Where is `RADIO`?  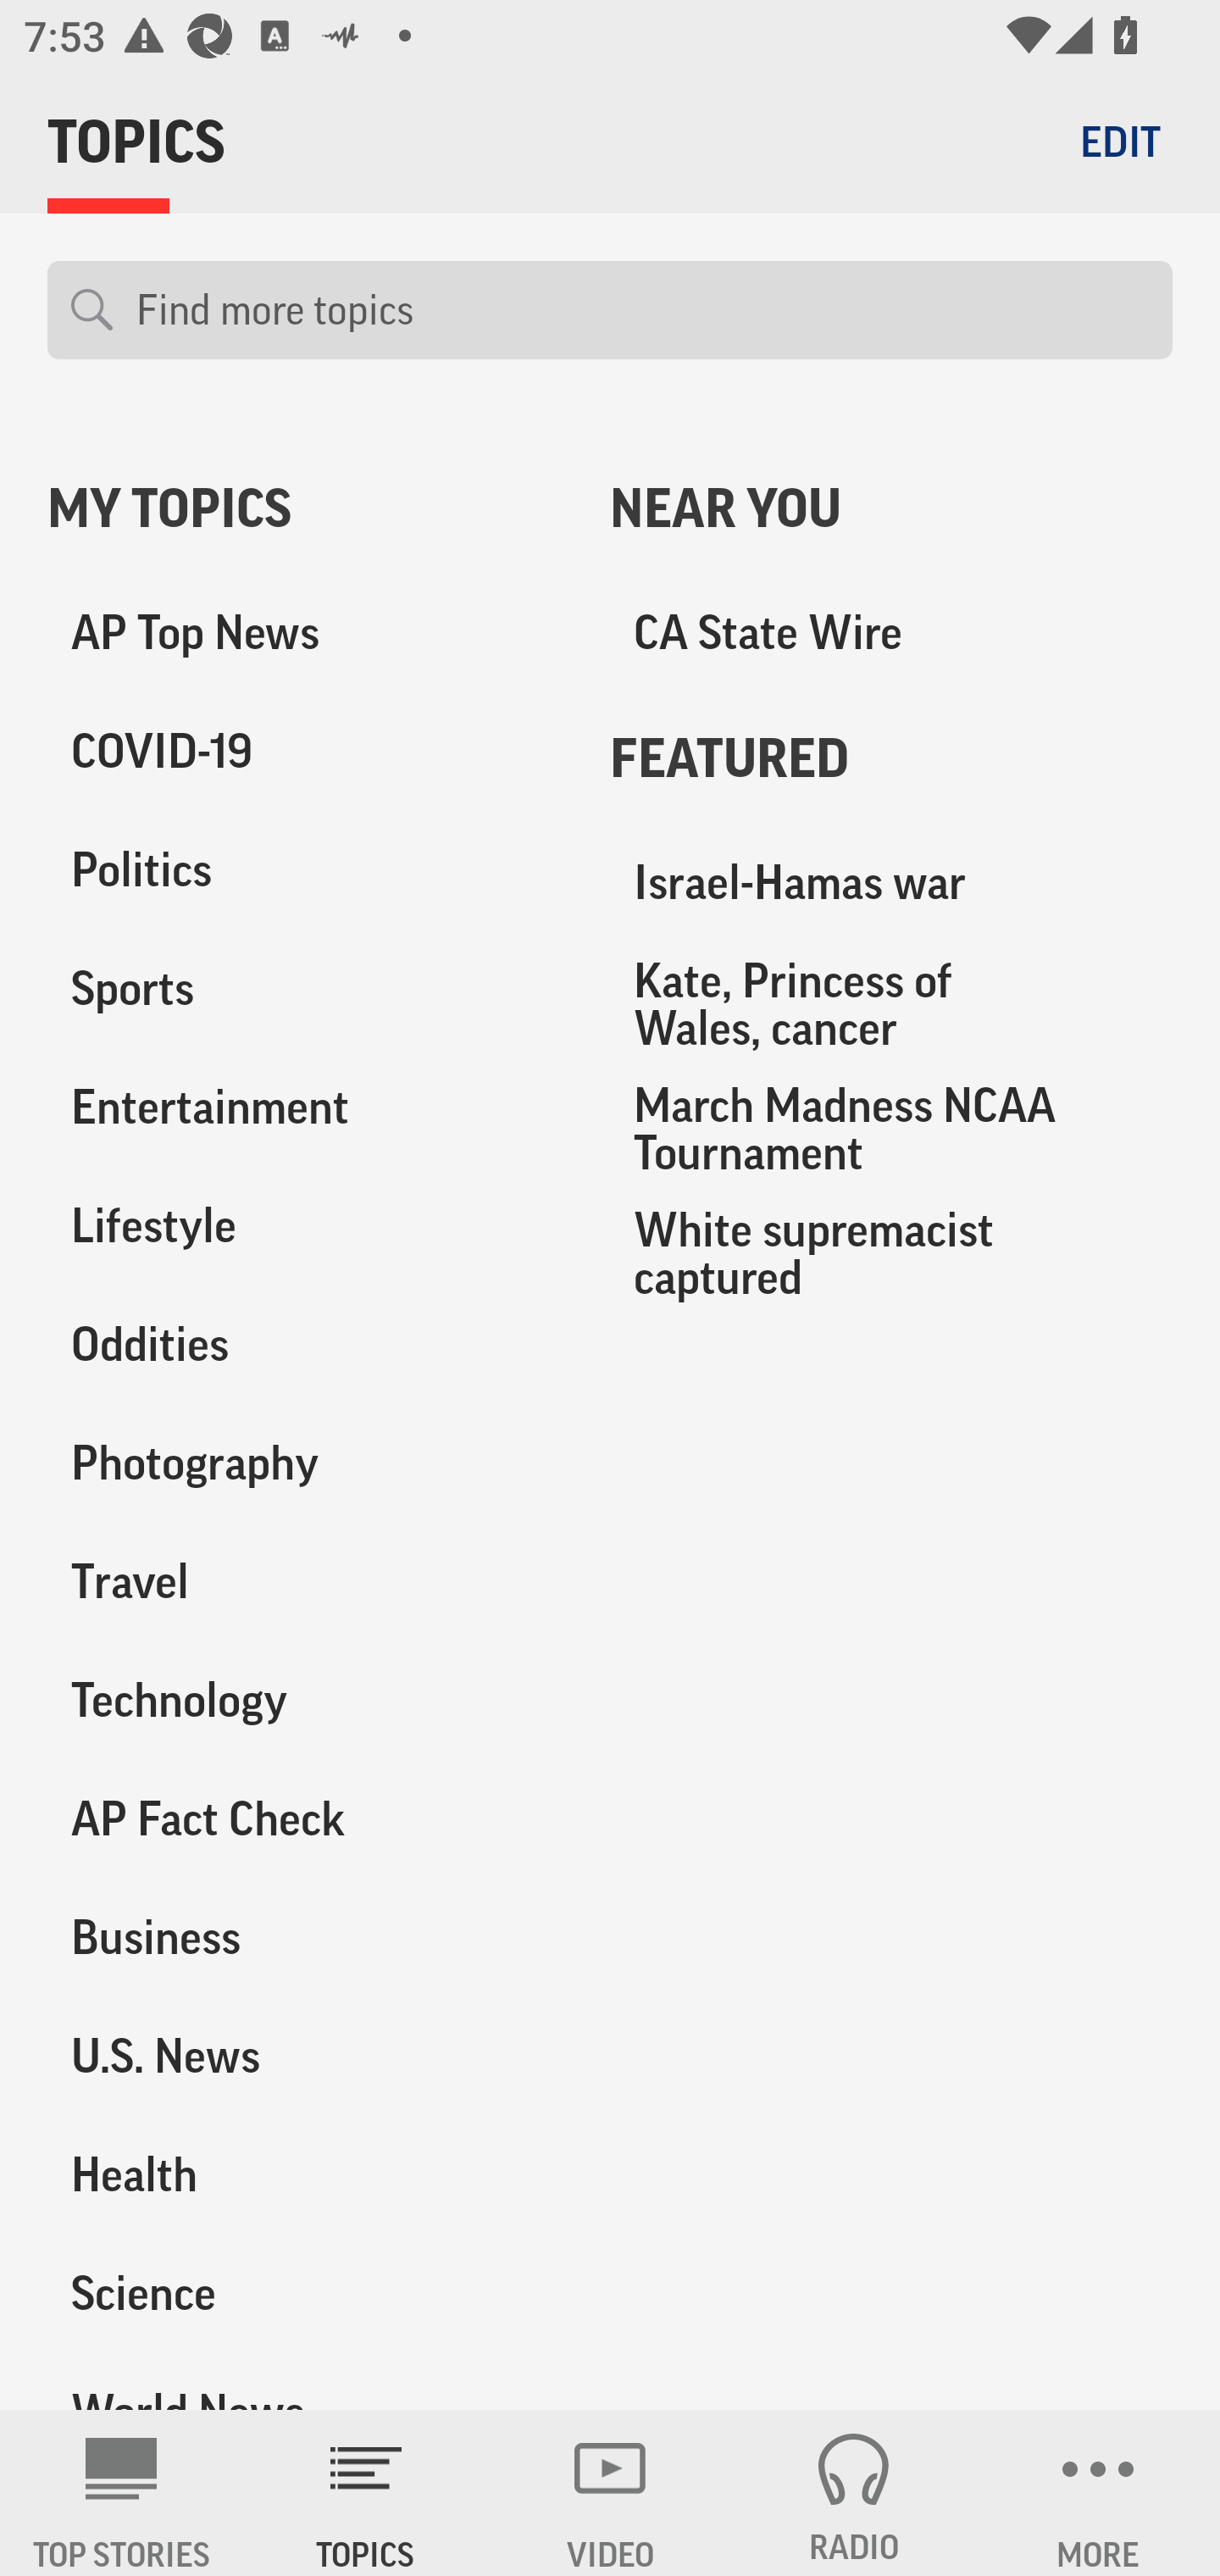 RADIO is located at coordinates (854, 2493).